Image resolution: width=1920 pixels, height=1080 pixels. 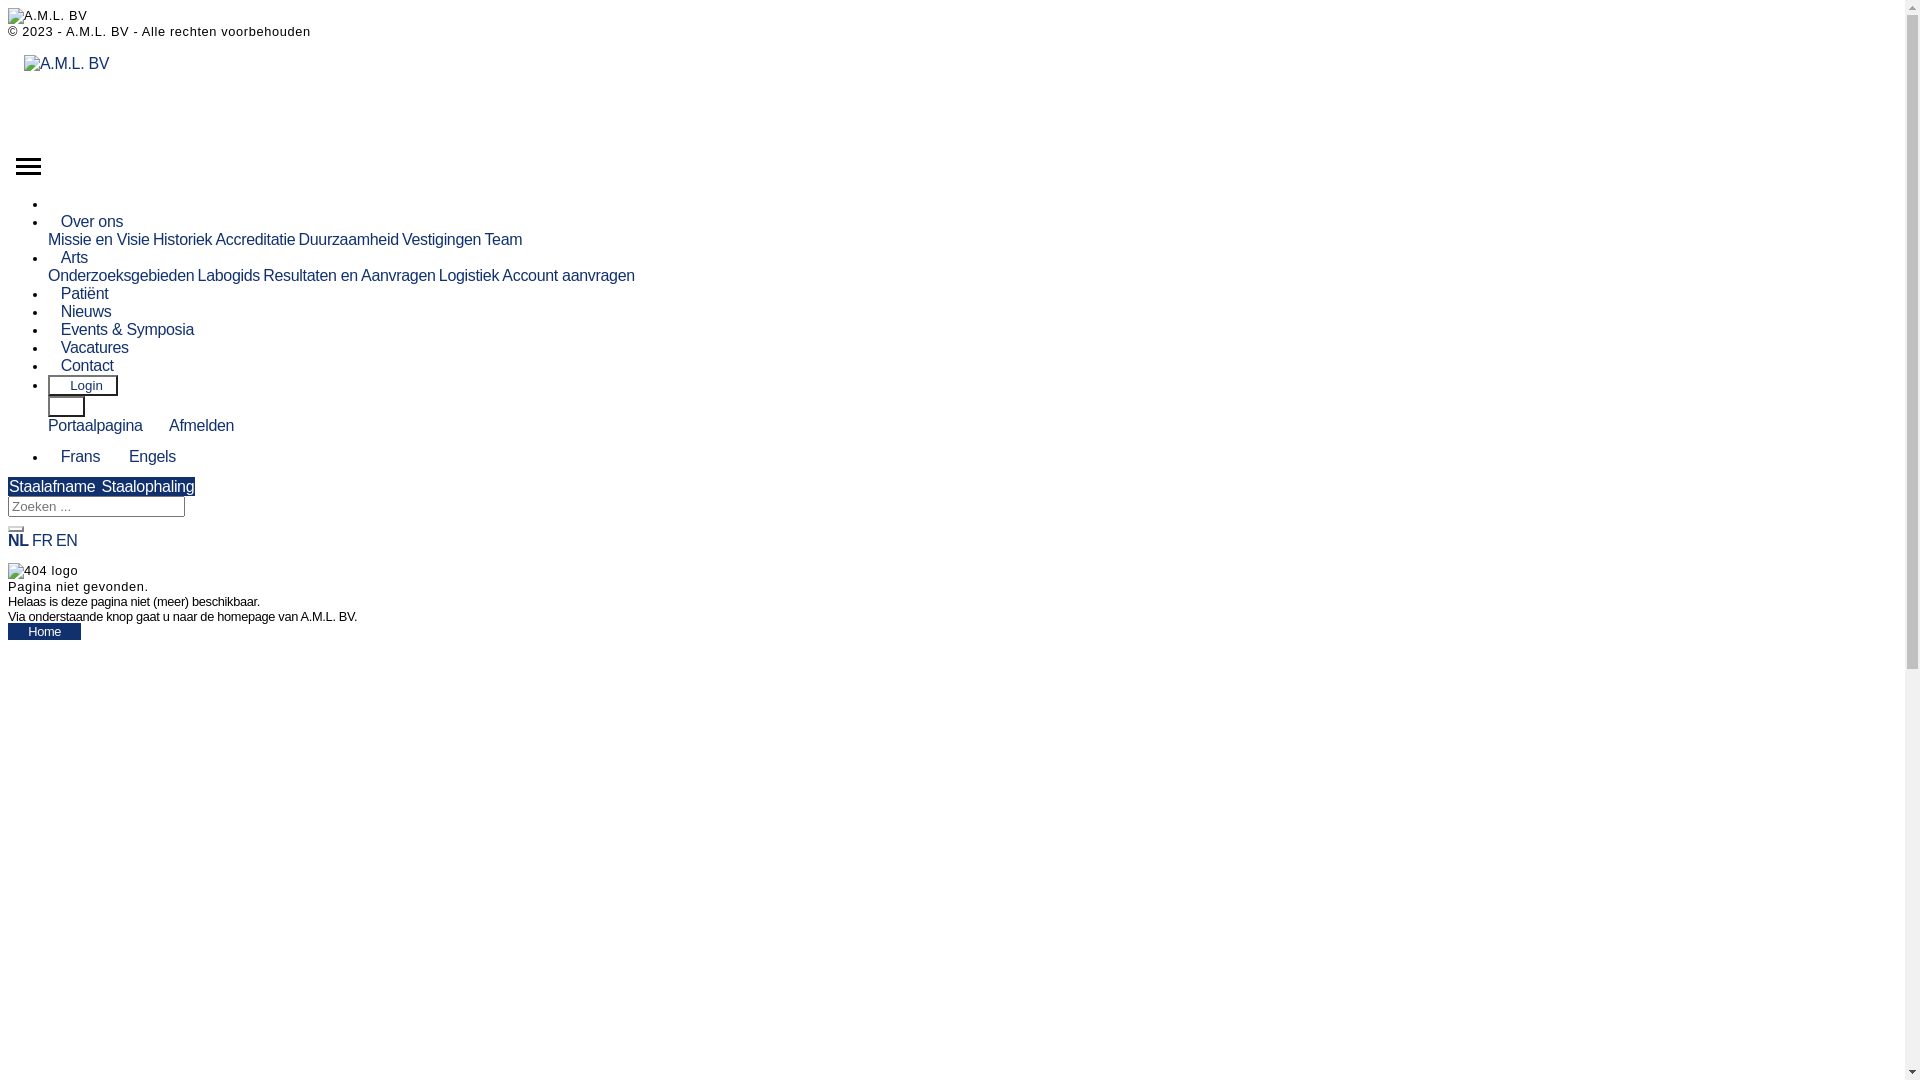 I want to click on Skip to main content, so click(x=8, y=8).